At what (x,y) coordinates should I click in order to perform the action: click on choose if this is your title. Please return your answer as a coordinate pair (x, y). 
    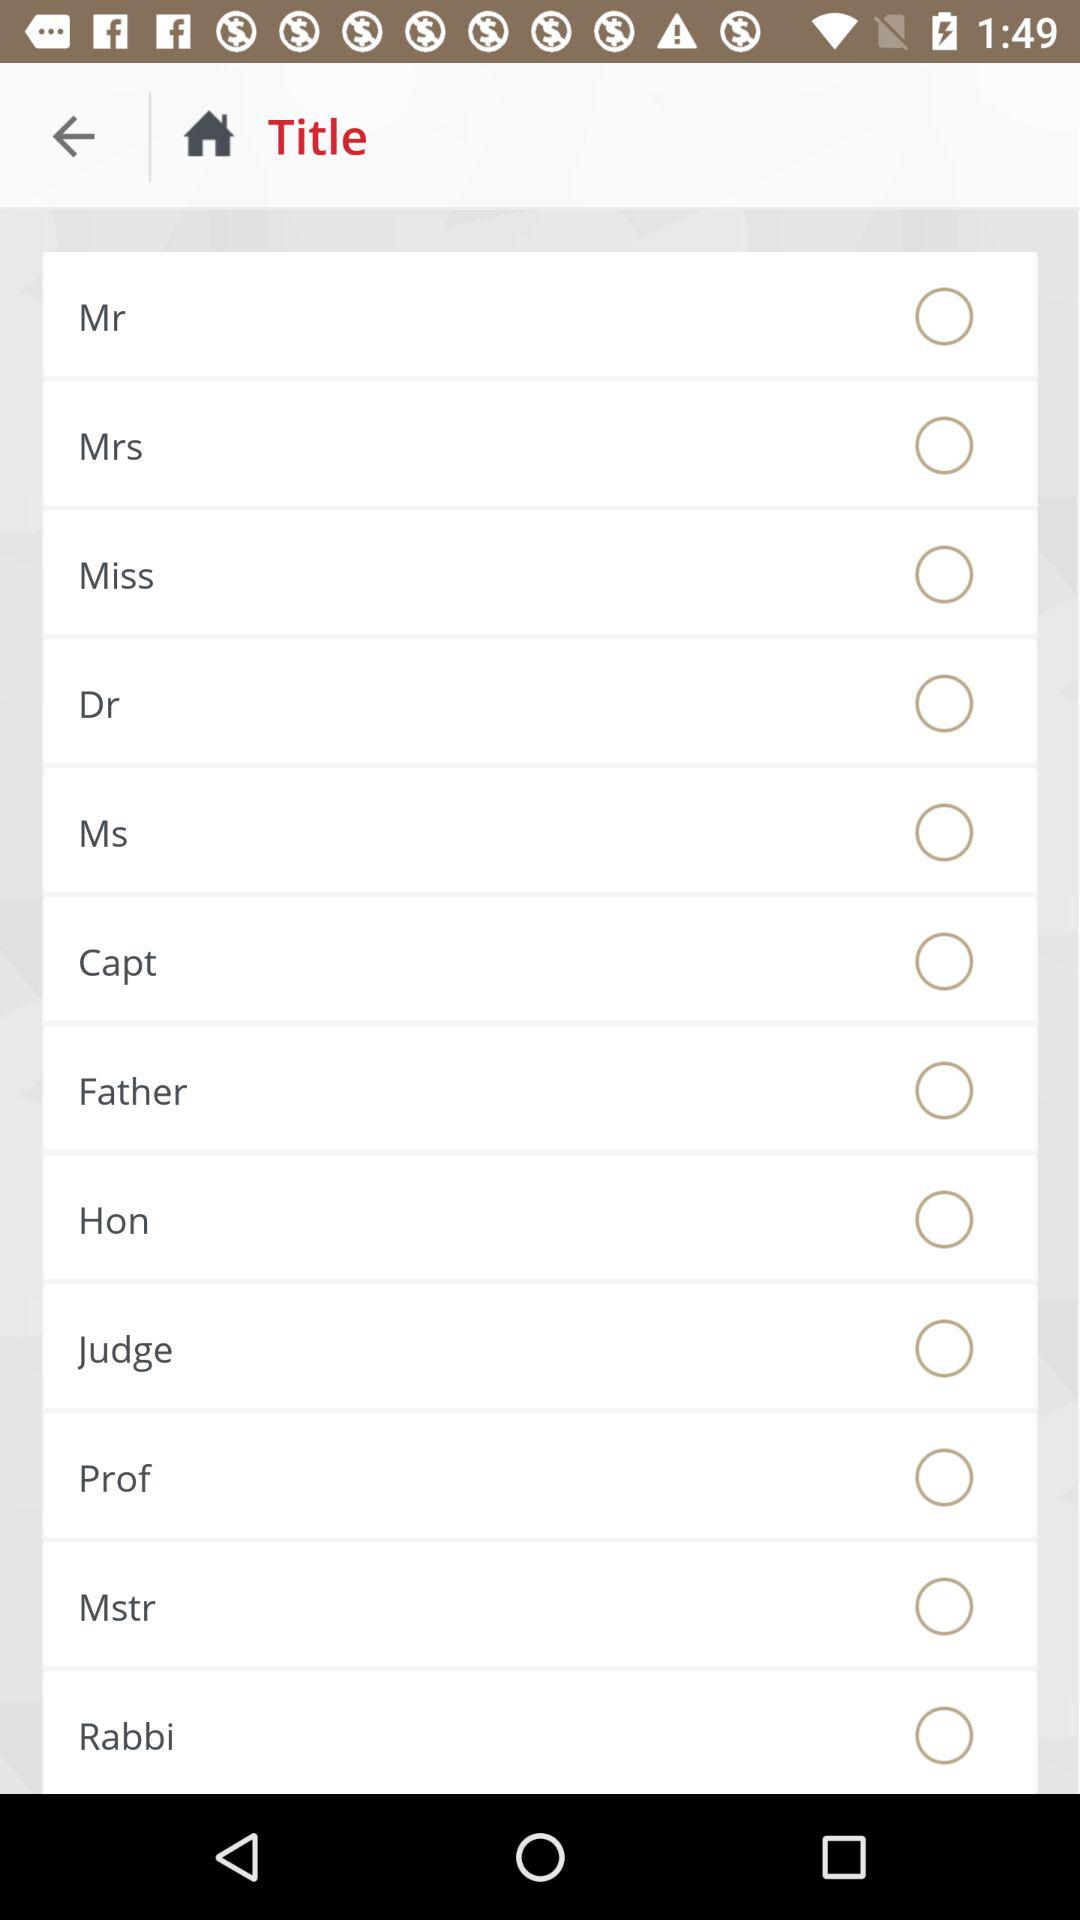
    Looking at the image, I should click on (944, 1606).